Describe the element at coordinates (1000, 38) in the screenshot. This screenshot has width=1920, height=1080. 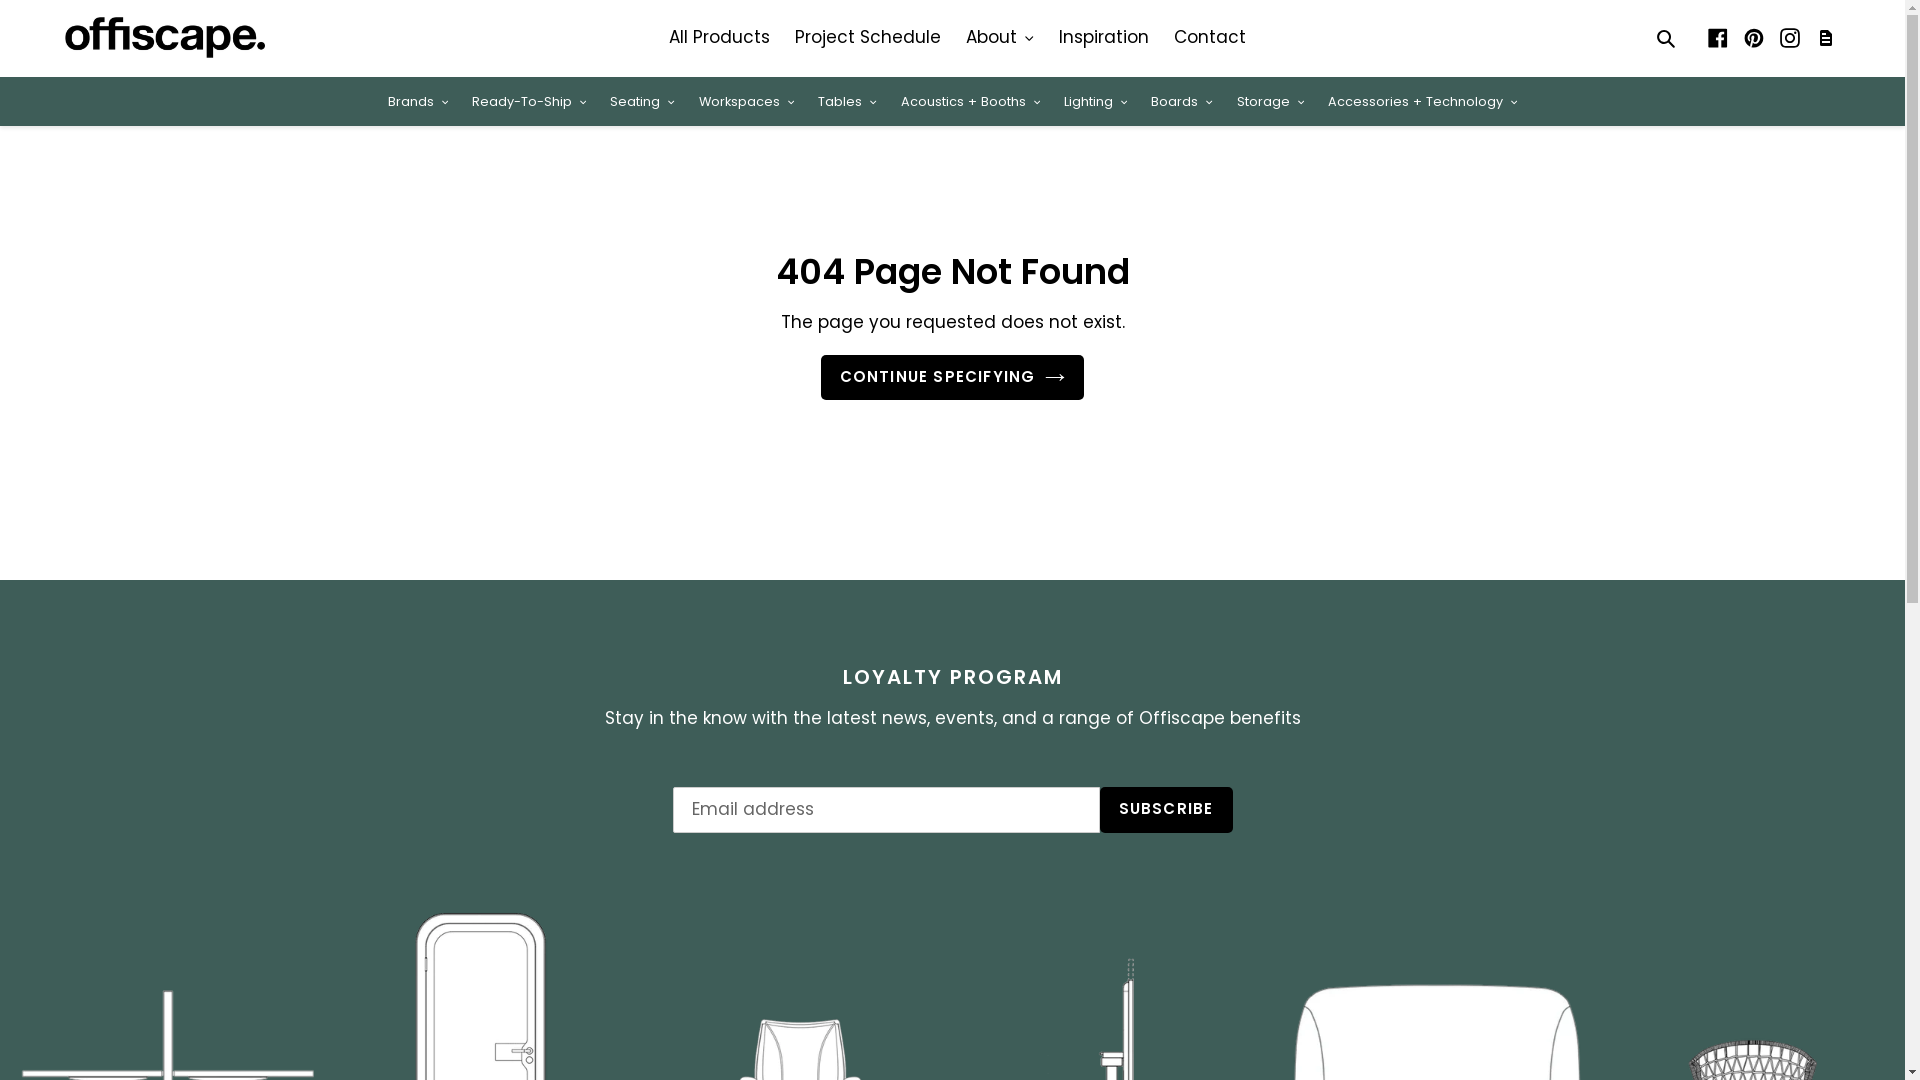
I see `About` at that location.